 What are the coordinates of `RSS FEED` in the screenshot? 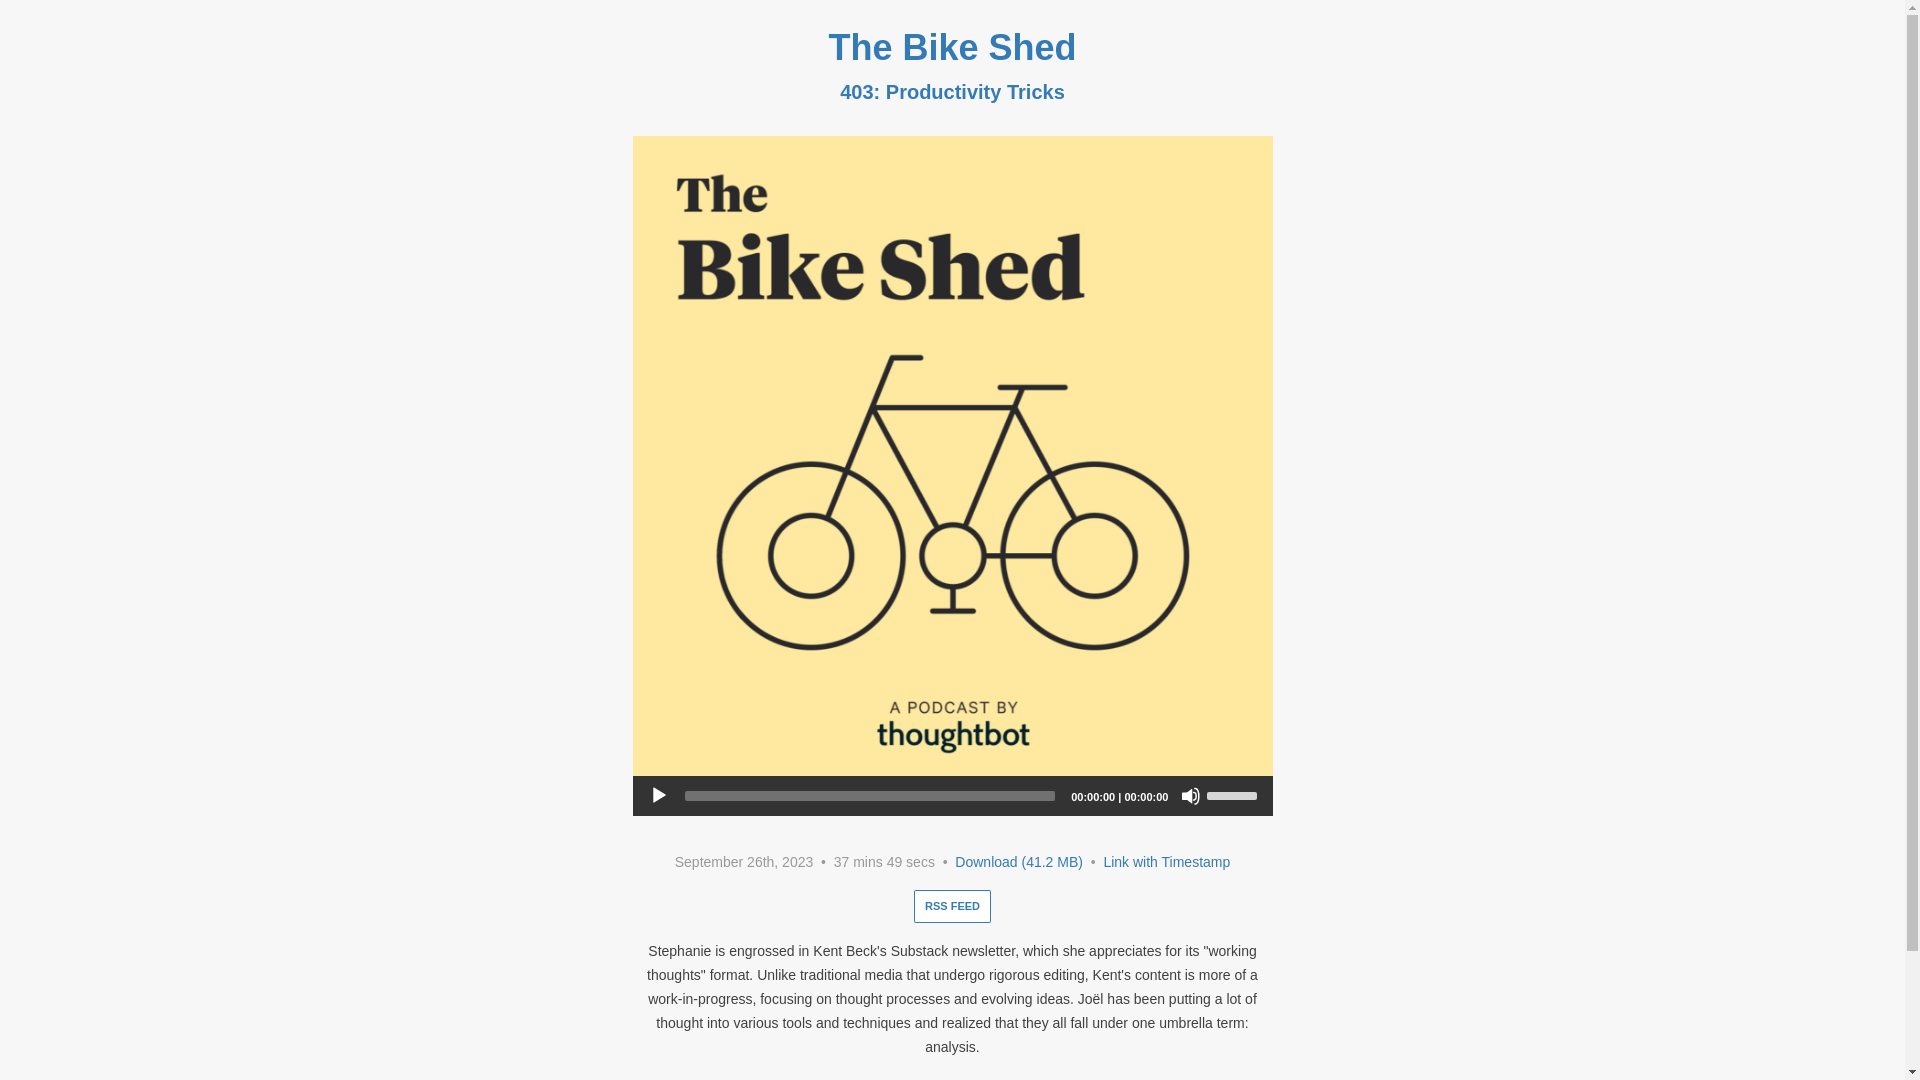 It's located at (952, 906).